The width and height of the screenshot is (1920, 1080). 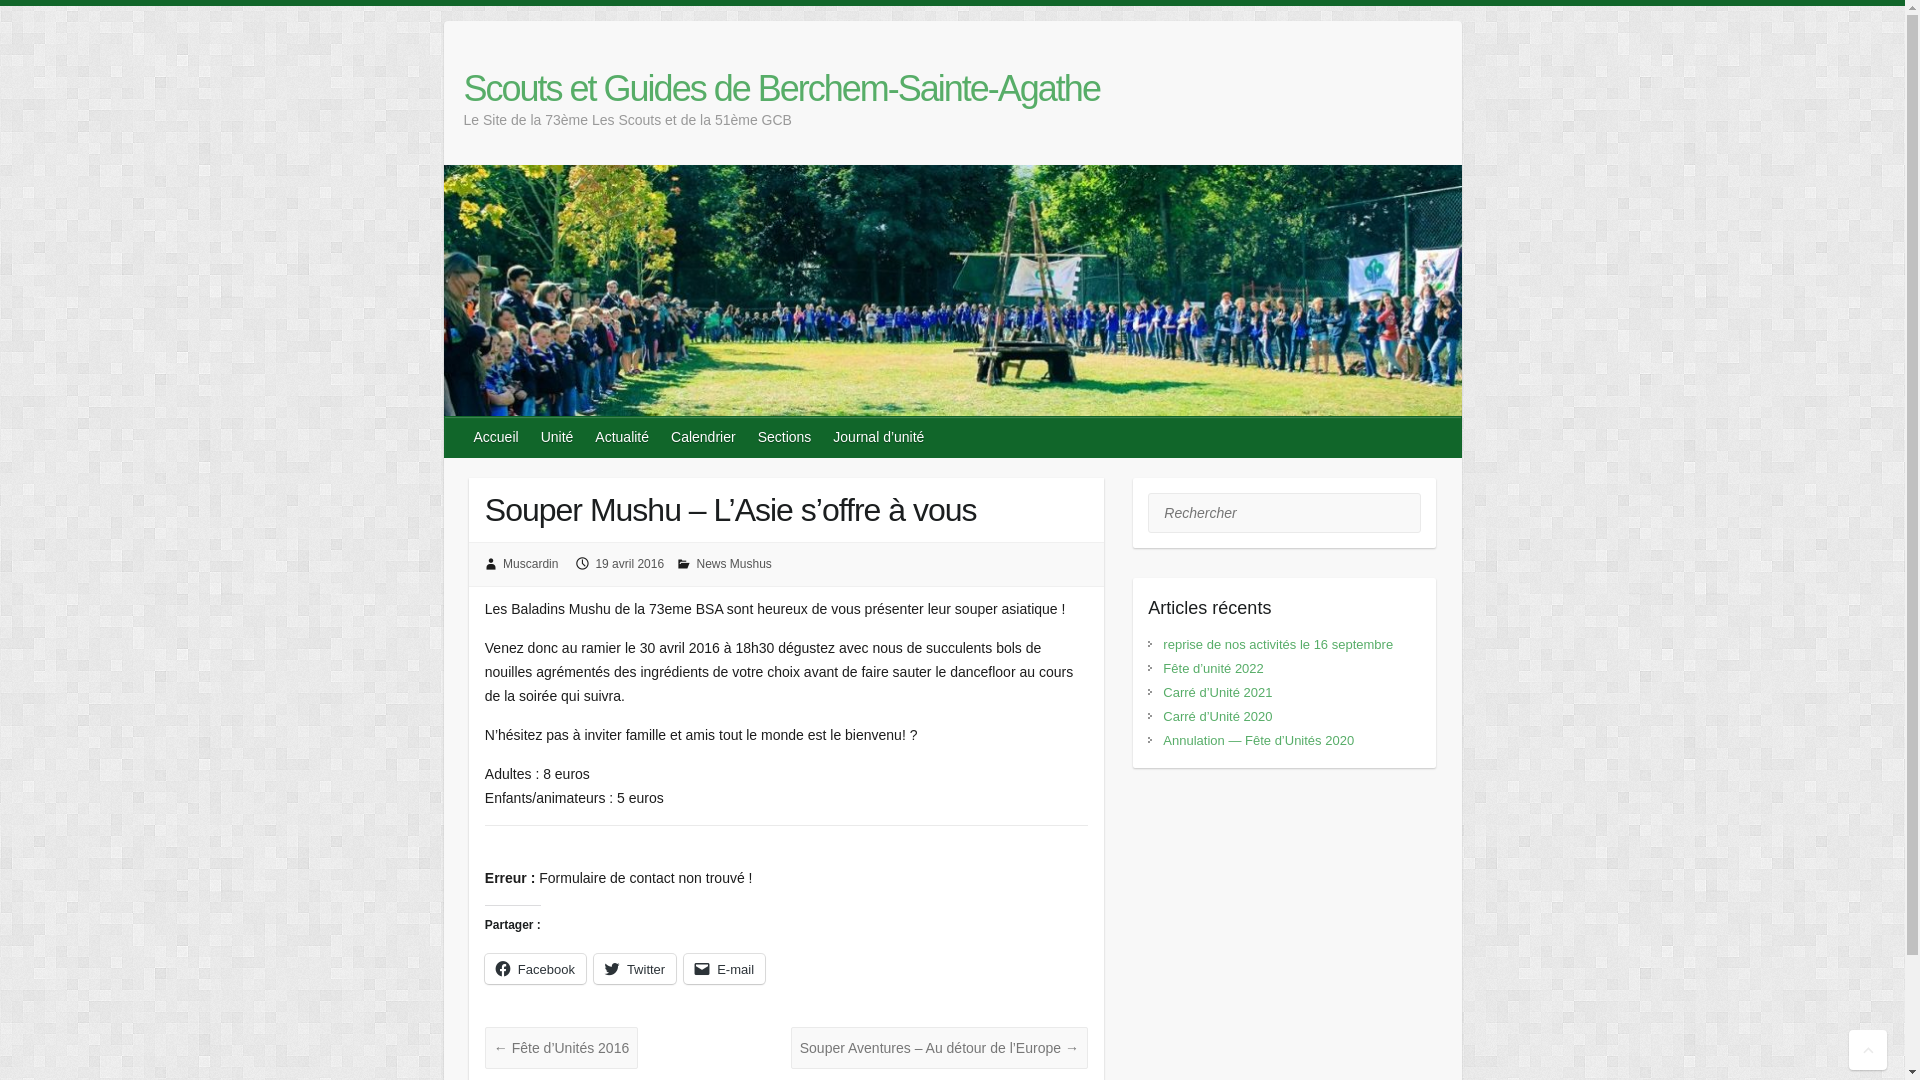 I want to click on Accueil, so click(x=498, y=437).